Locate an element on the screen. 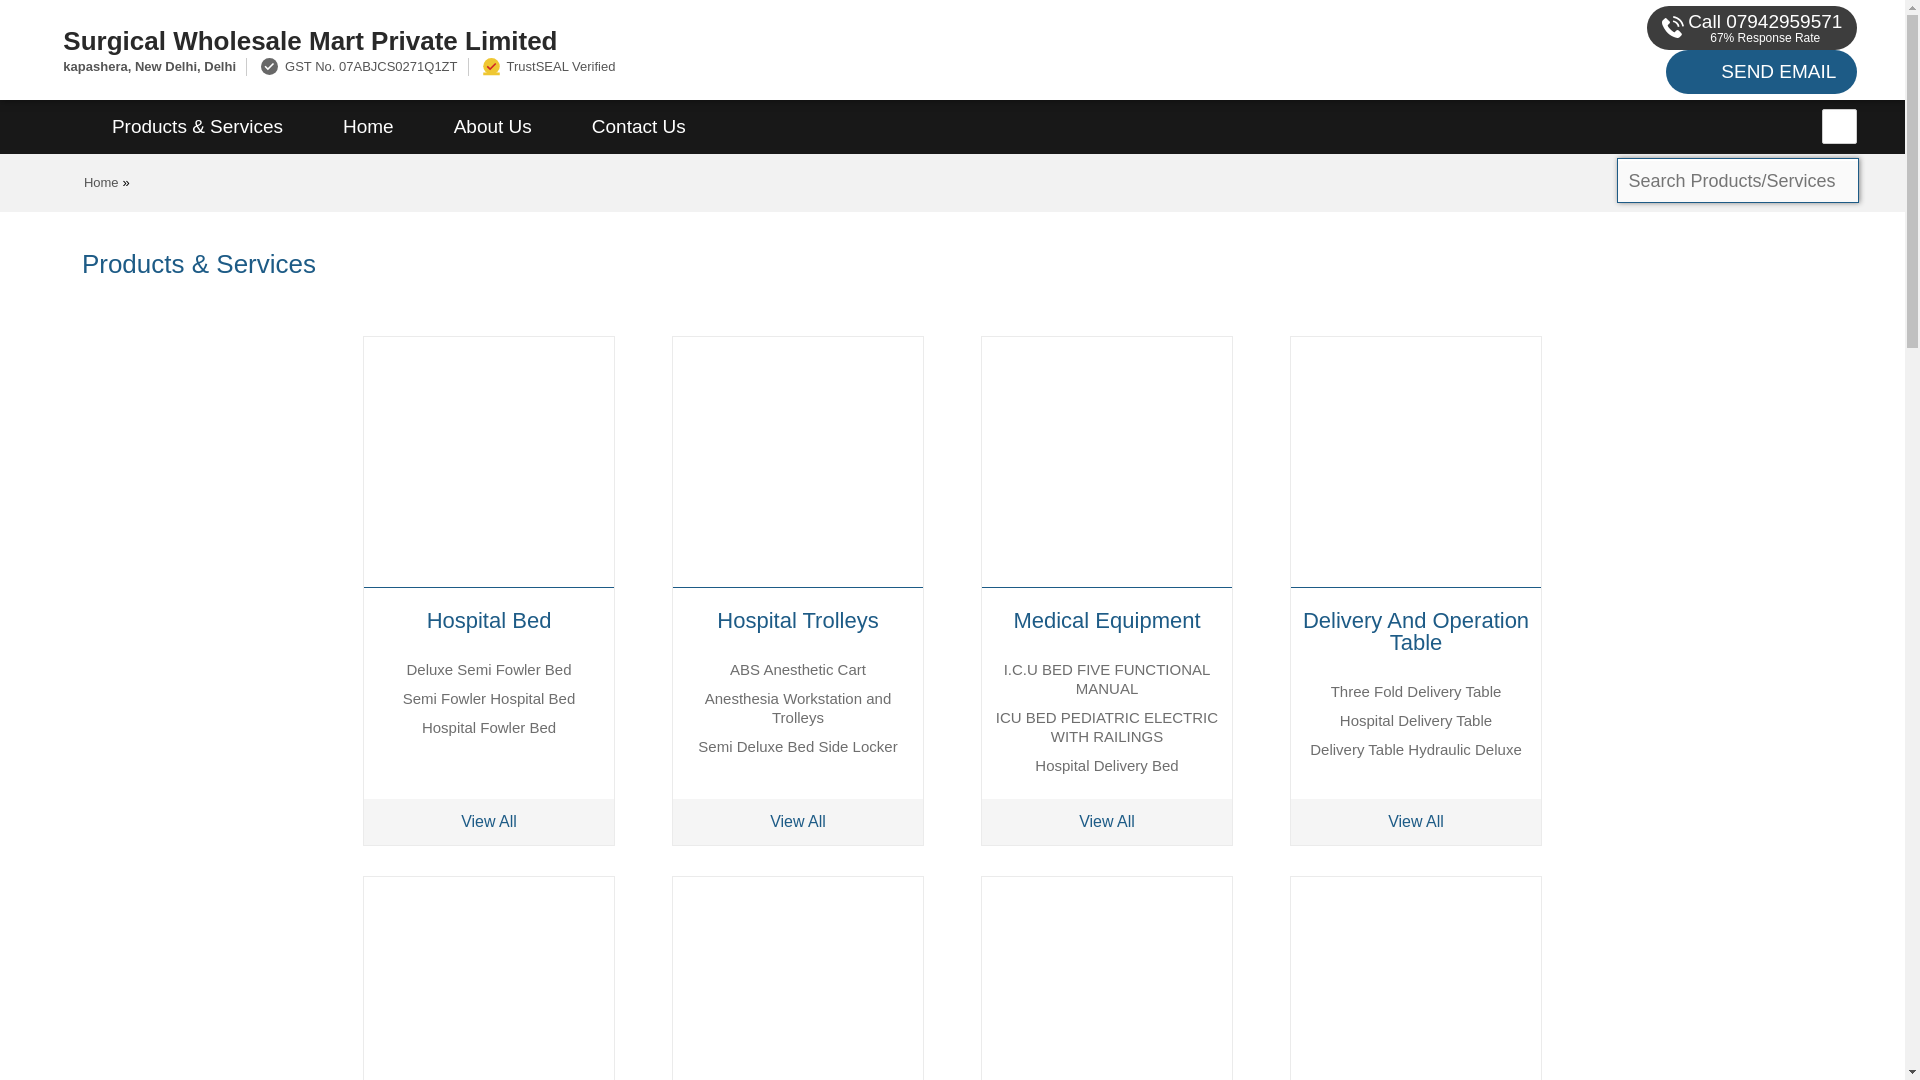 This screenshot has height=1080, width=1920. View All is located at coordinates (798, 822).